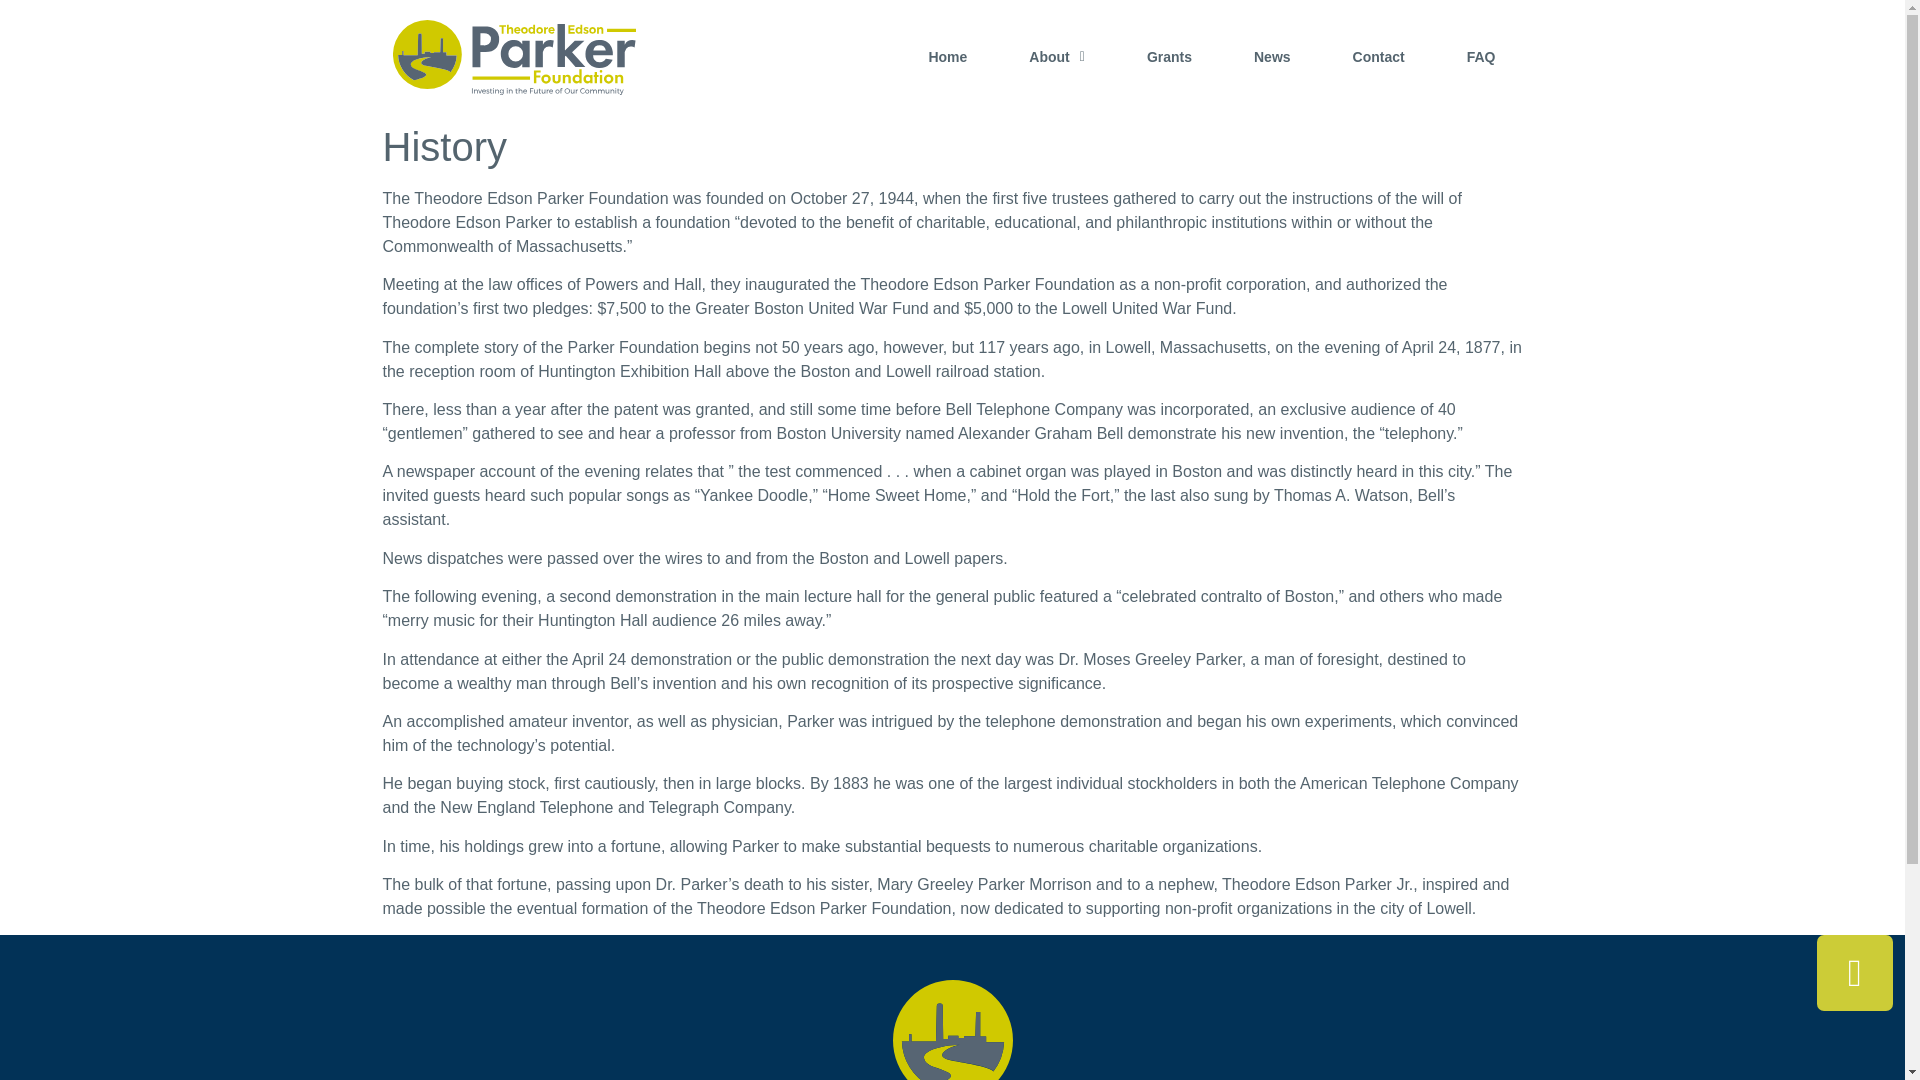 The height and width of the screenshot is (1080, 1920). I want to click on Home, so click(946, 88).